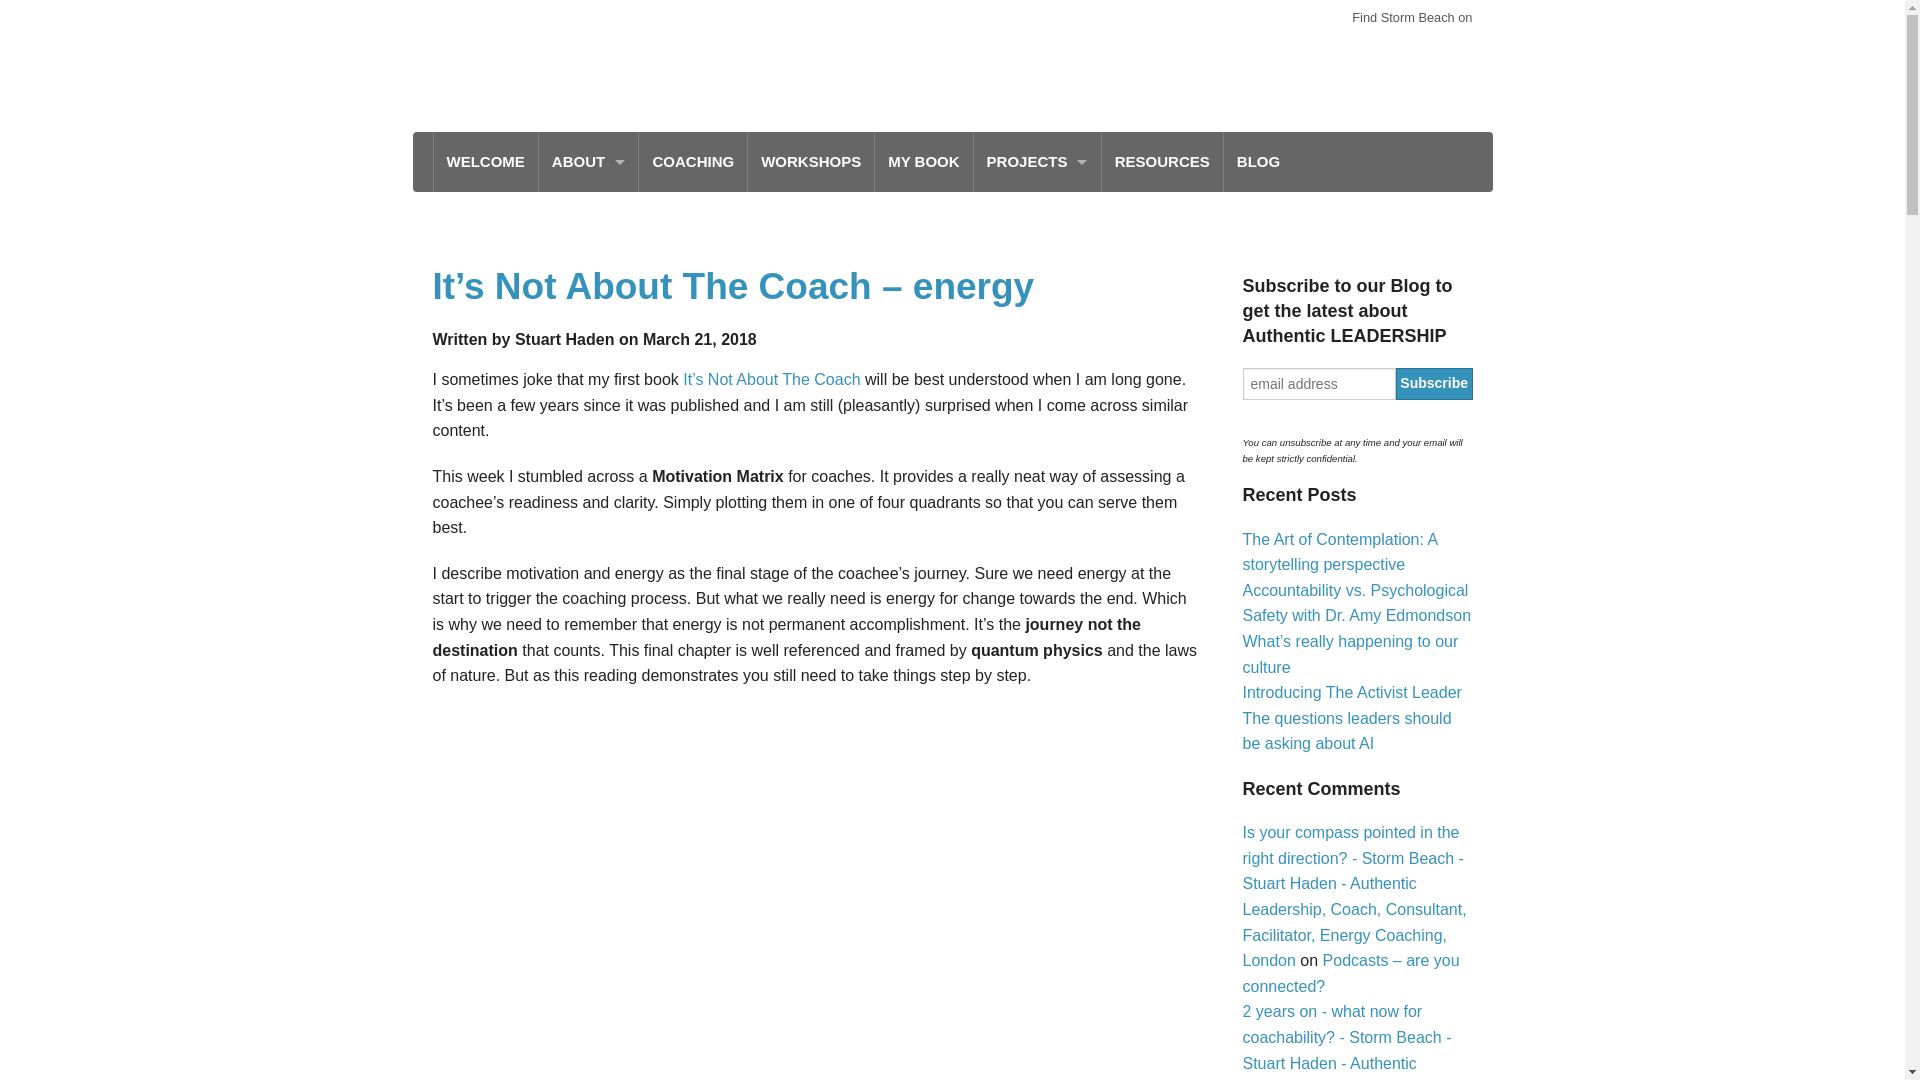  What do you see at coordinates (1416, 49) in the screenshot?
I see `LinkedIn` at bounding box center [1416, 49].